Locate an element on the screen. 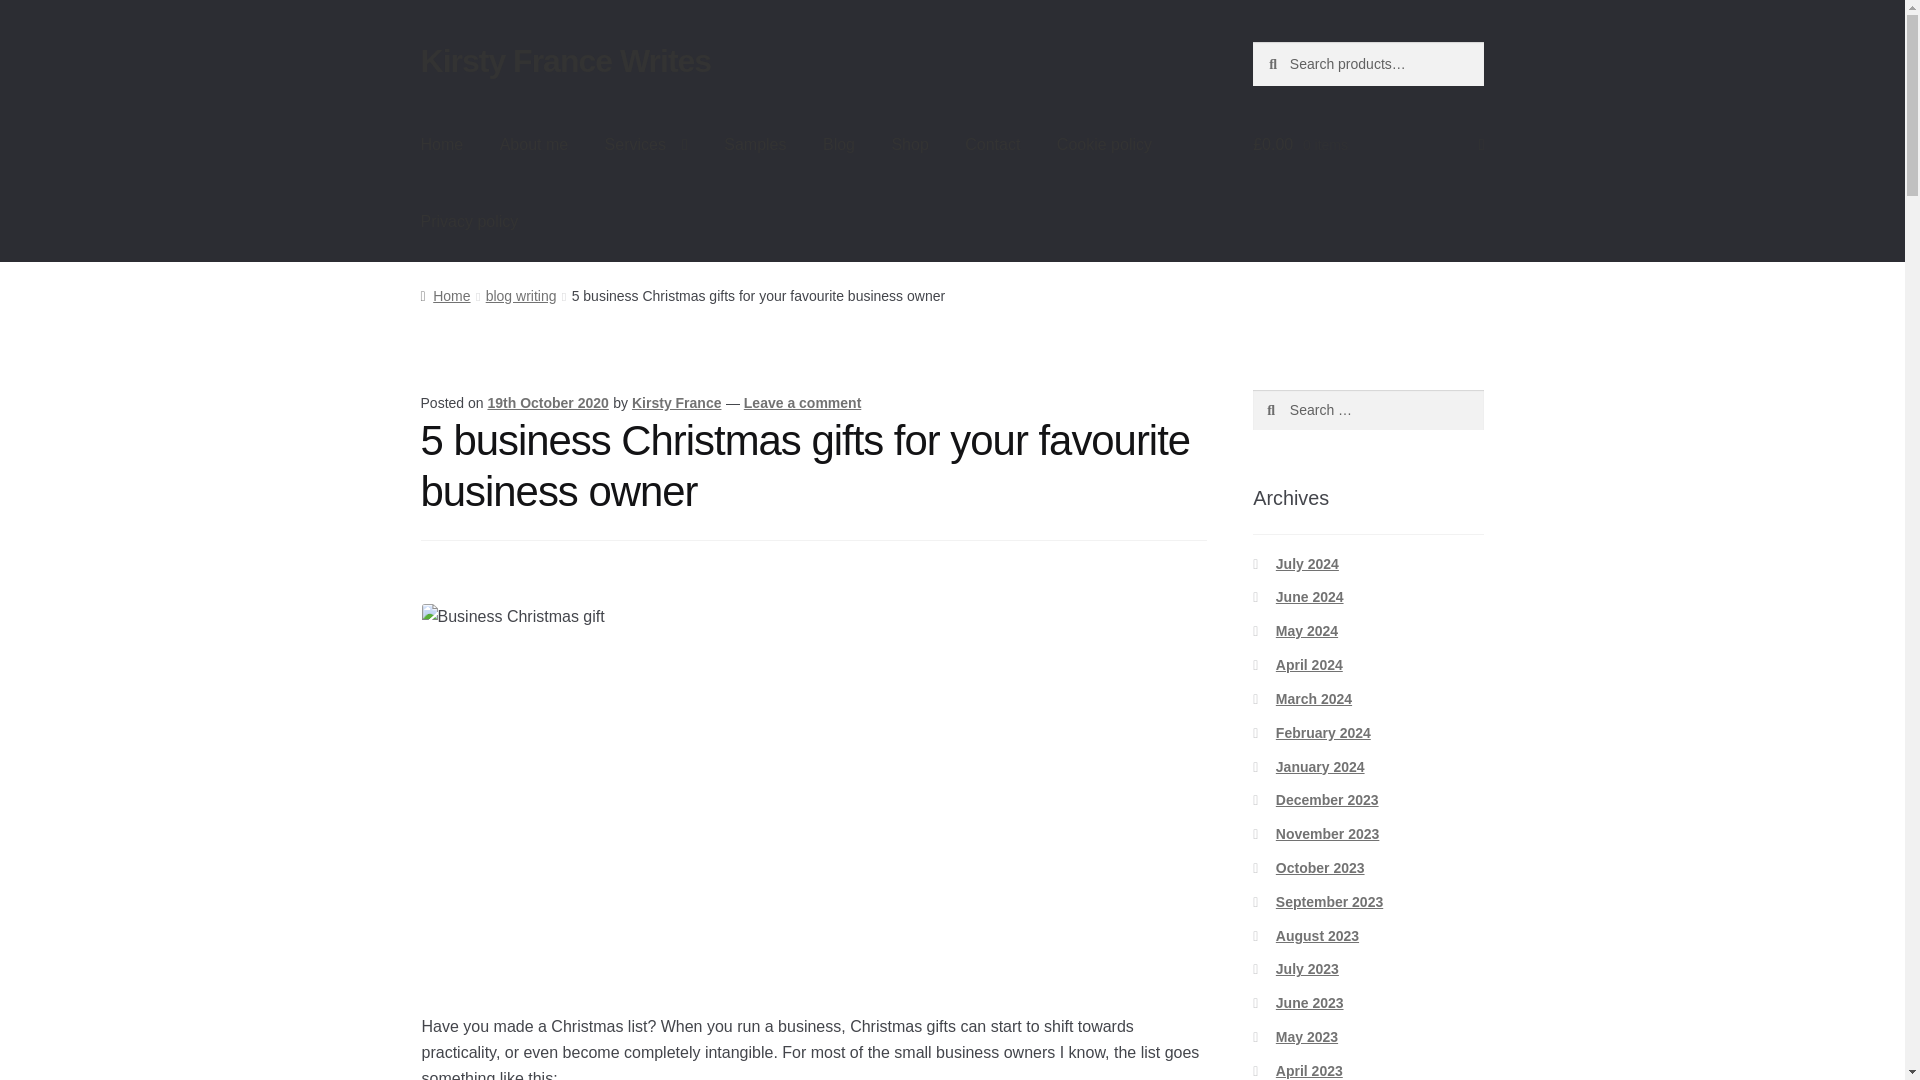 Image resolution: width=1920 pixels, height=1080 pixels. Leave a comment is located at coordinates (803, 403).